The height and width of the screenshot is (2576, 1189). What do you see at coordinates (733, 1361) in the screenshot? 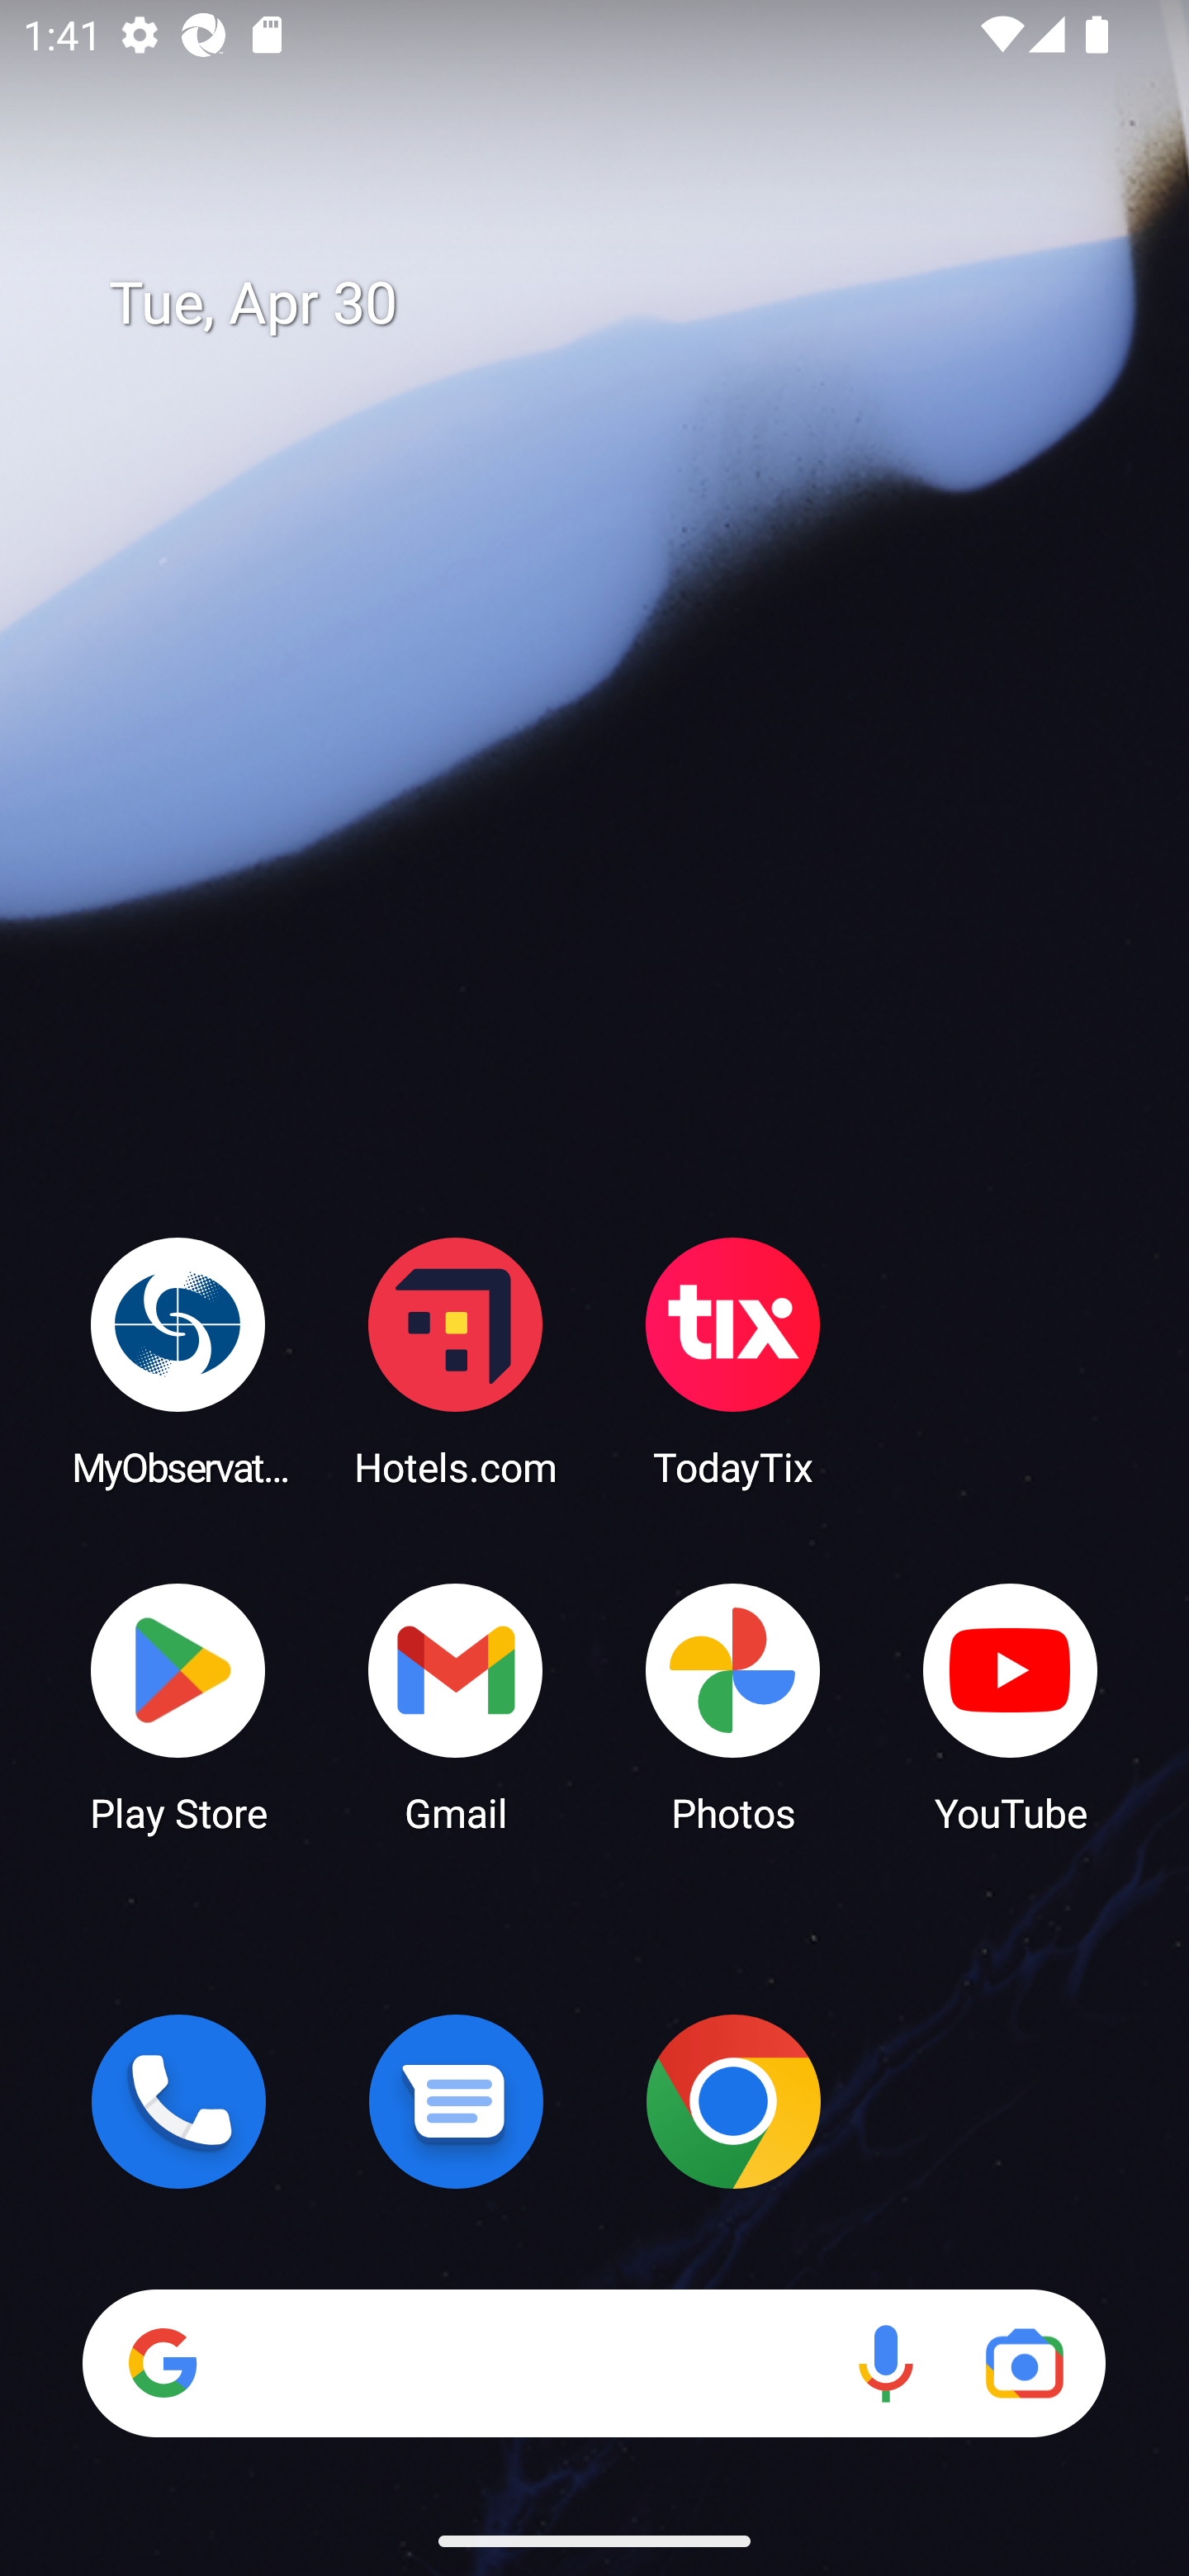
I see `TodayTix` at bounding box center [733, 1361].